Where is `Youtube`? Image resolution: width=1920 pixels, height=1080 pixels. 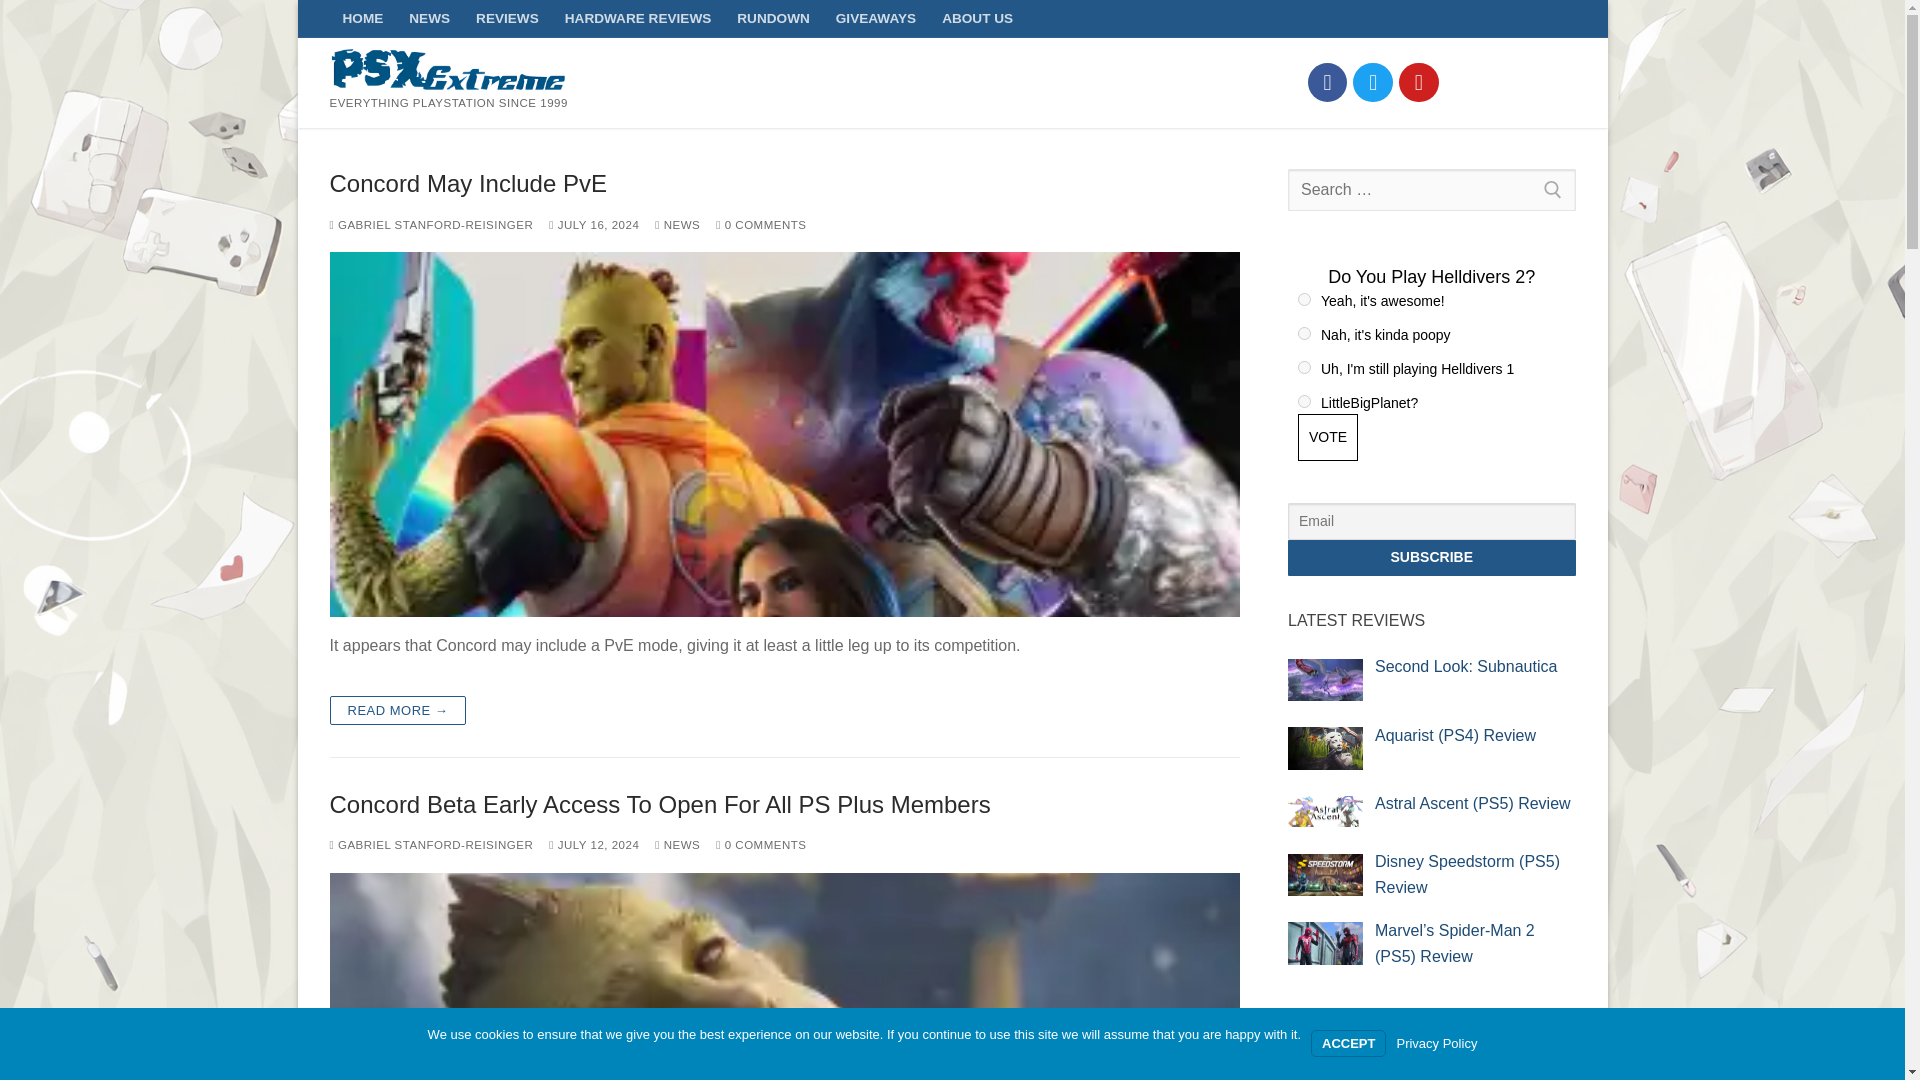
Youtube is located at coordinates (1418, 82).